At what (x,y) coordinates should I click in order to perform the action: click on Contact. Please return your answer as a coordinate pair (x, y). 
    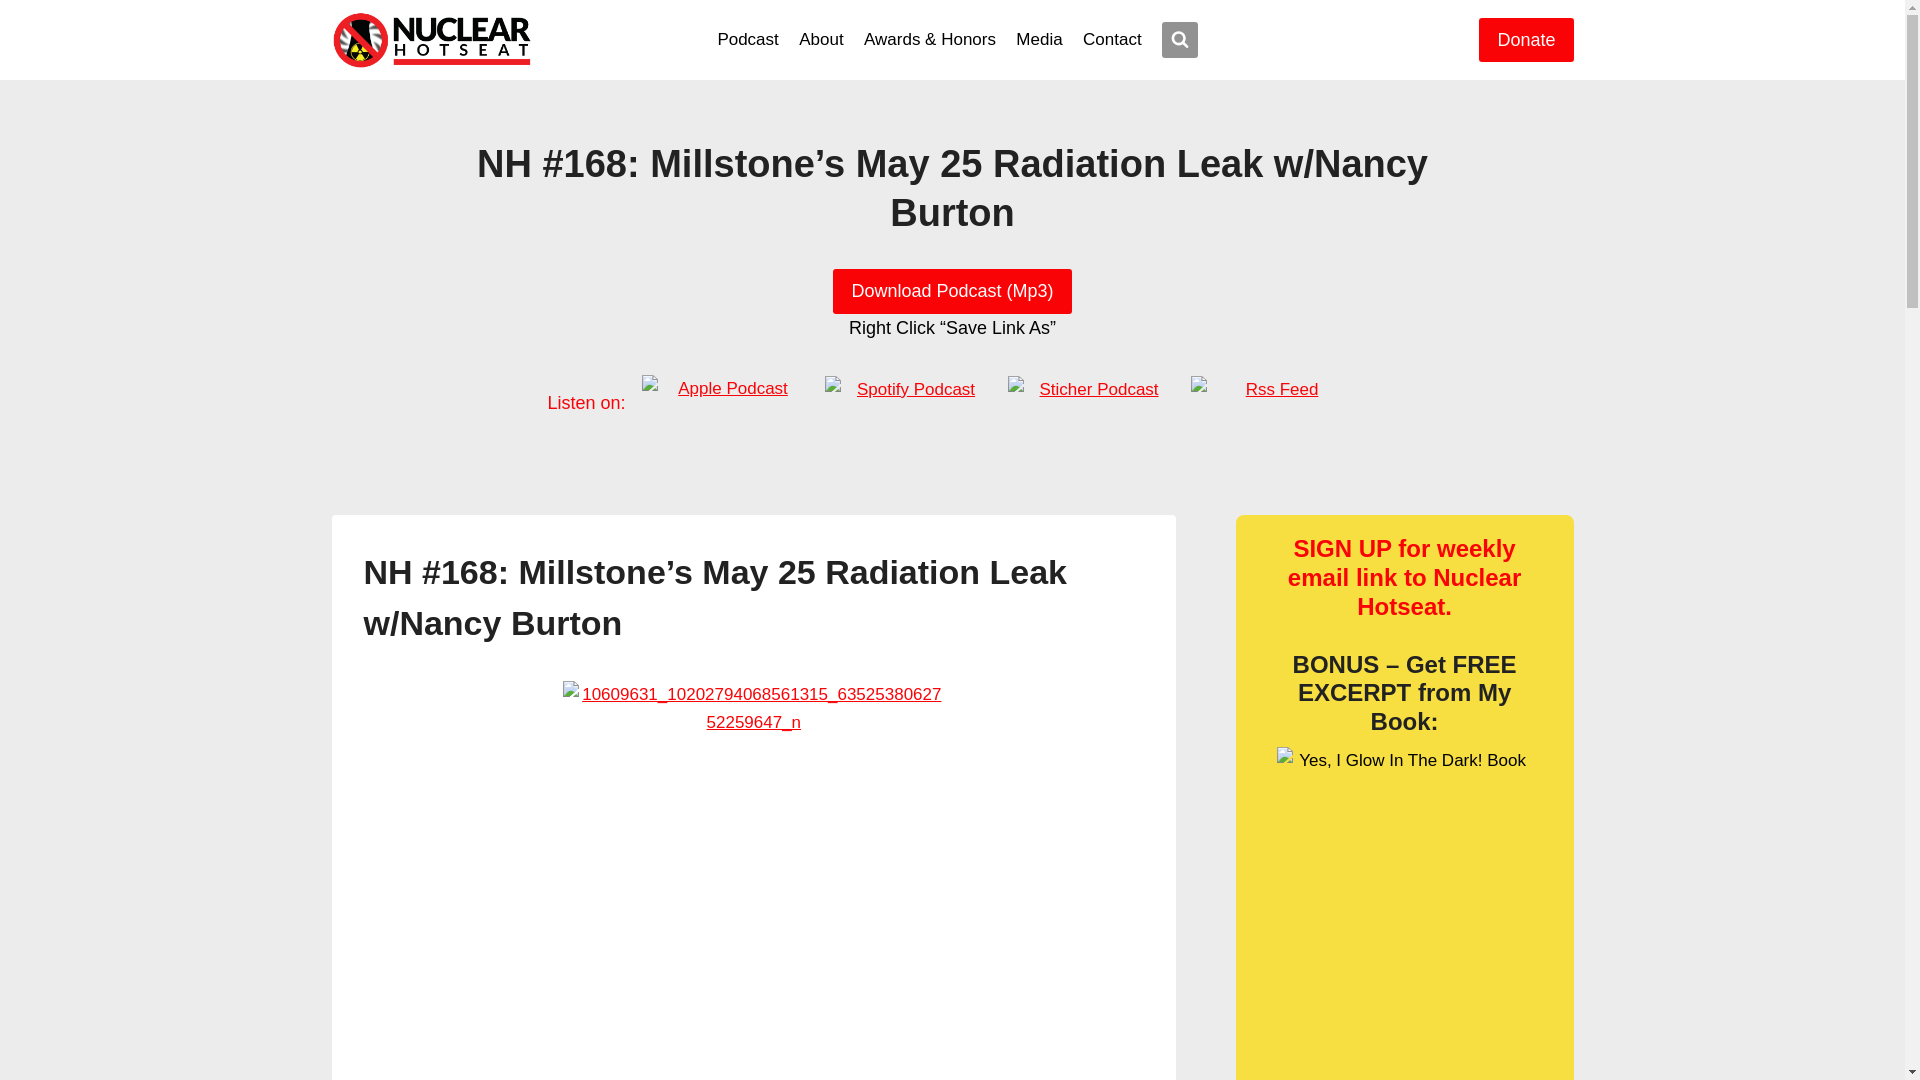
    Looking at the image, I should click on (1112, 40).